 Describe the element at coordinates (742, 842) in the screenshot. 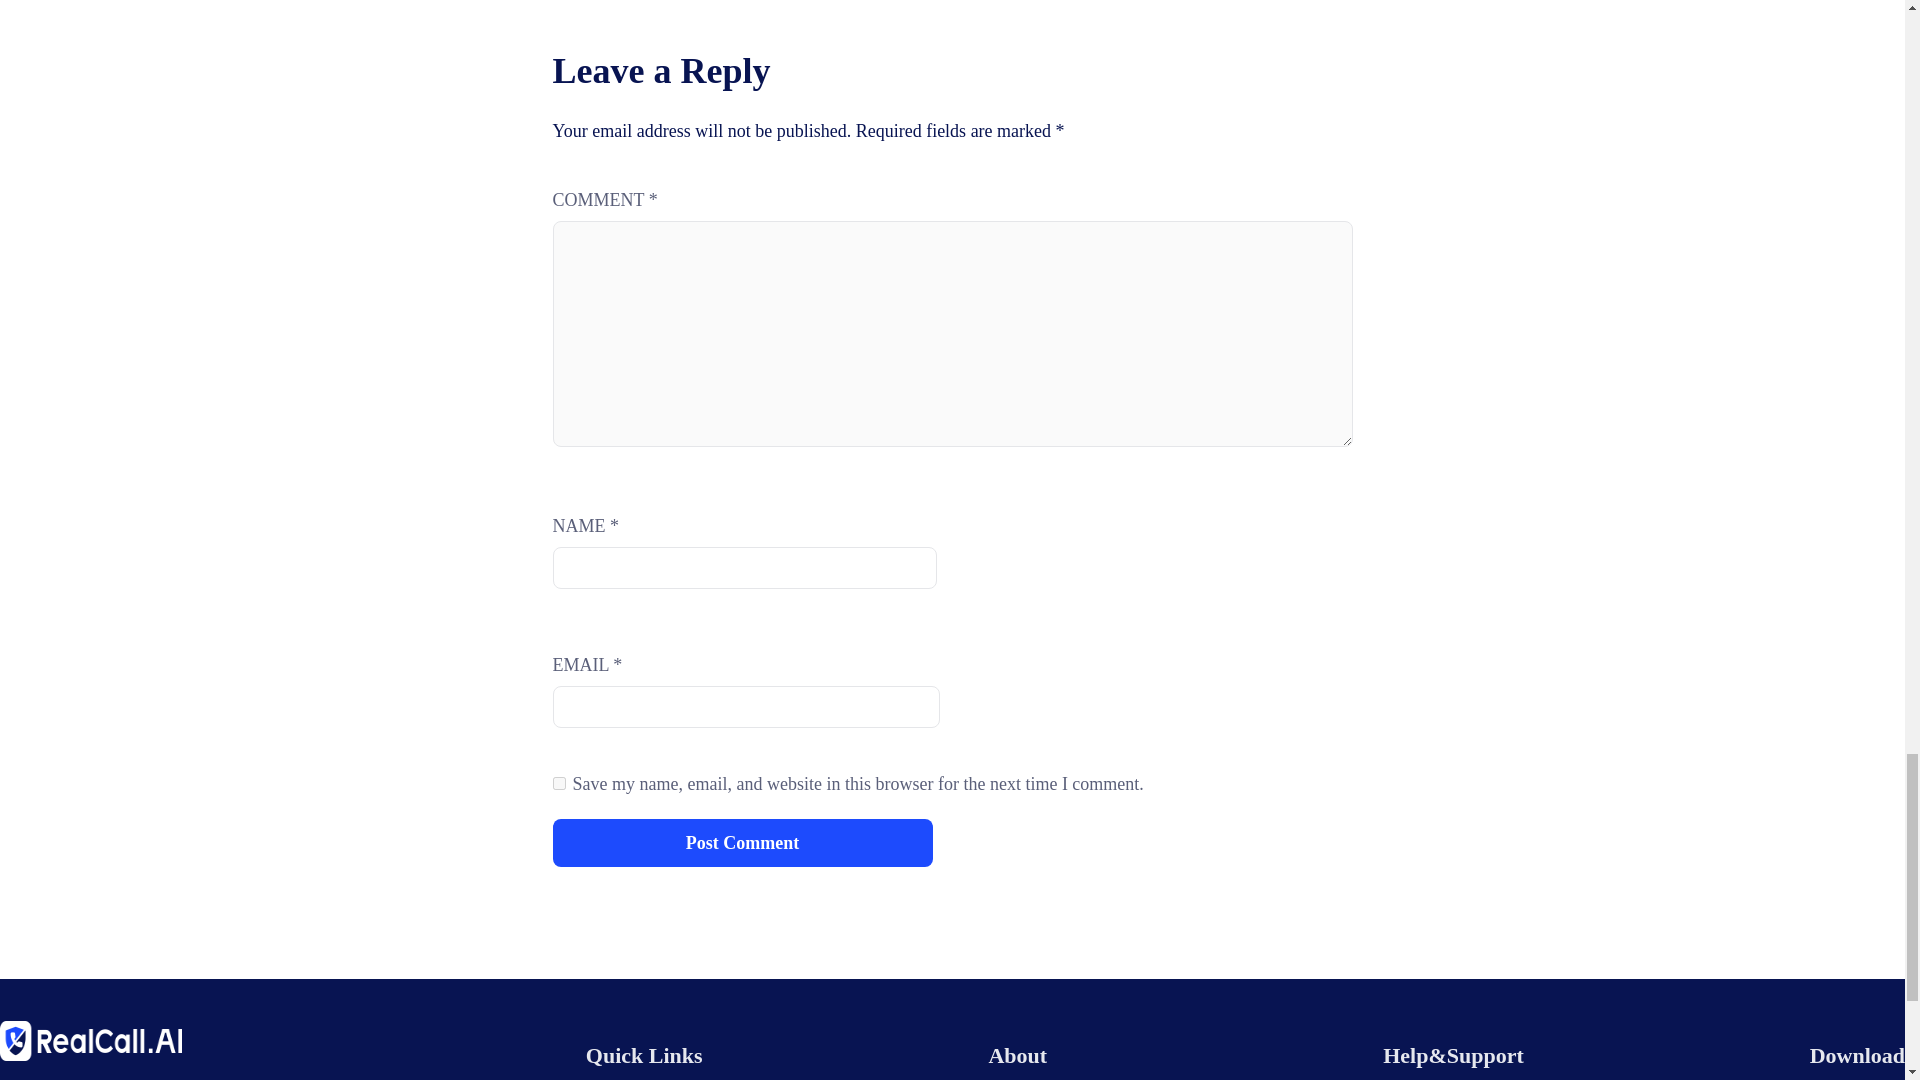

I see `Post Comment` at that location.